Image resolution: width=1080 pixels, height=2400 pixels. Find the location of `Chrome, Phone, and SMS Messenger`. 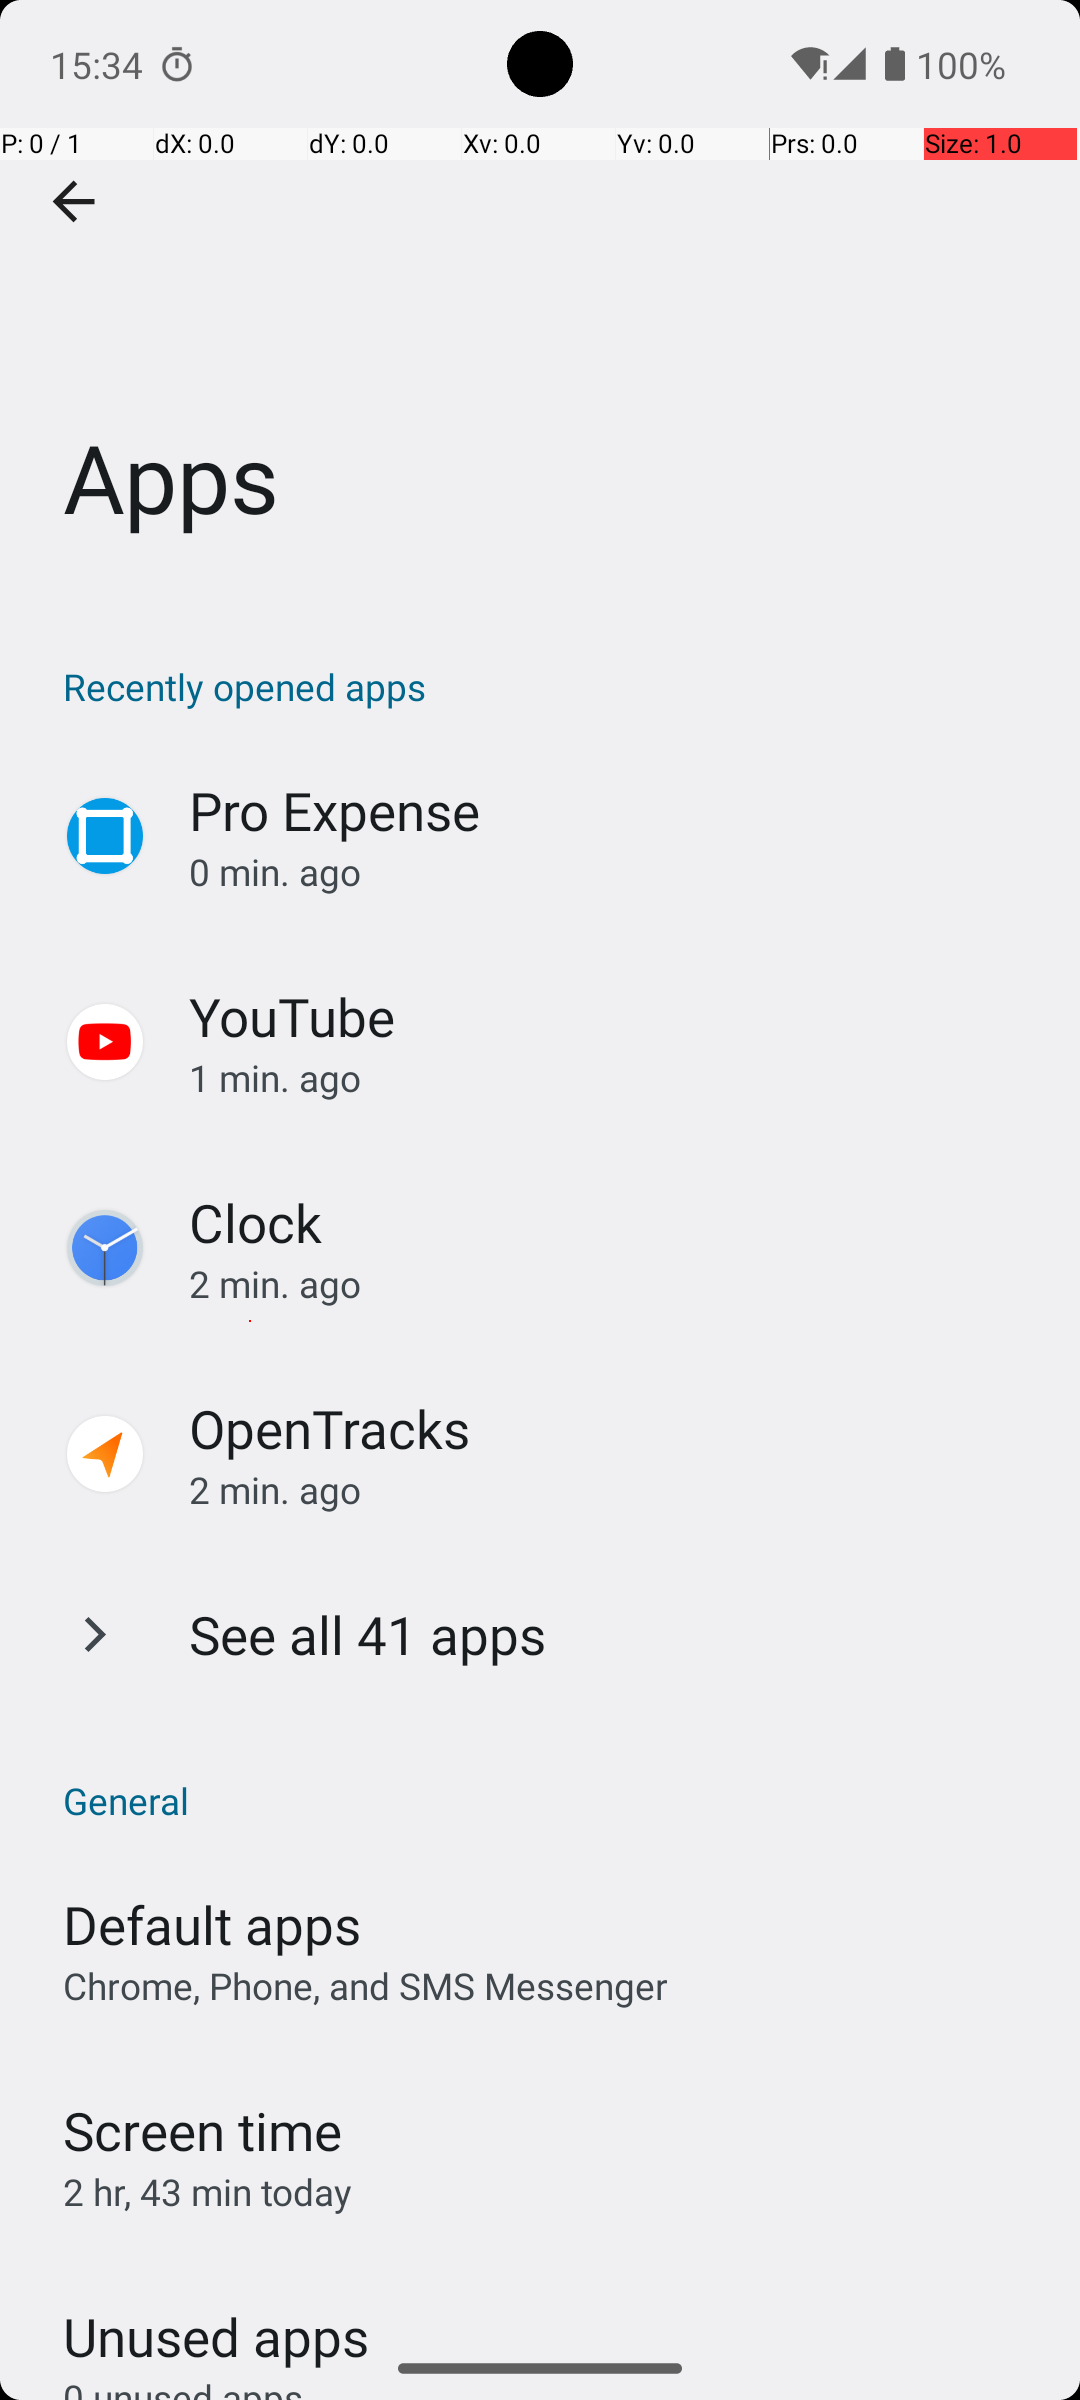

Chrome, Phone, and SMS Messenger is located at coordinates (366, 1986).